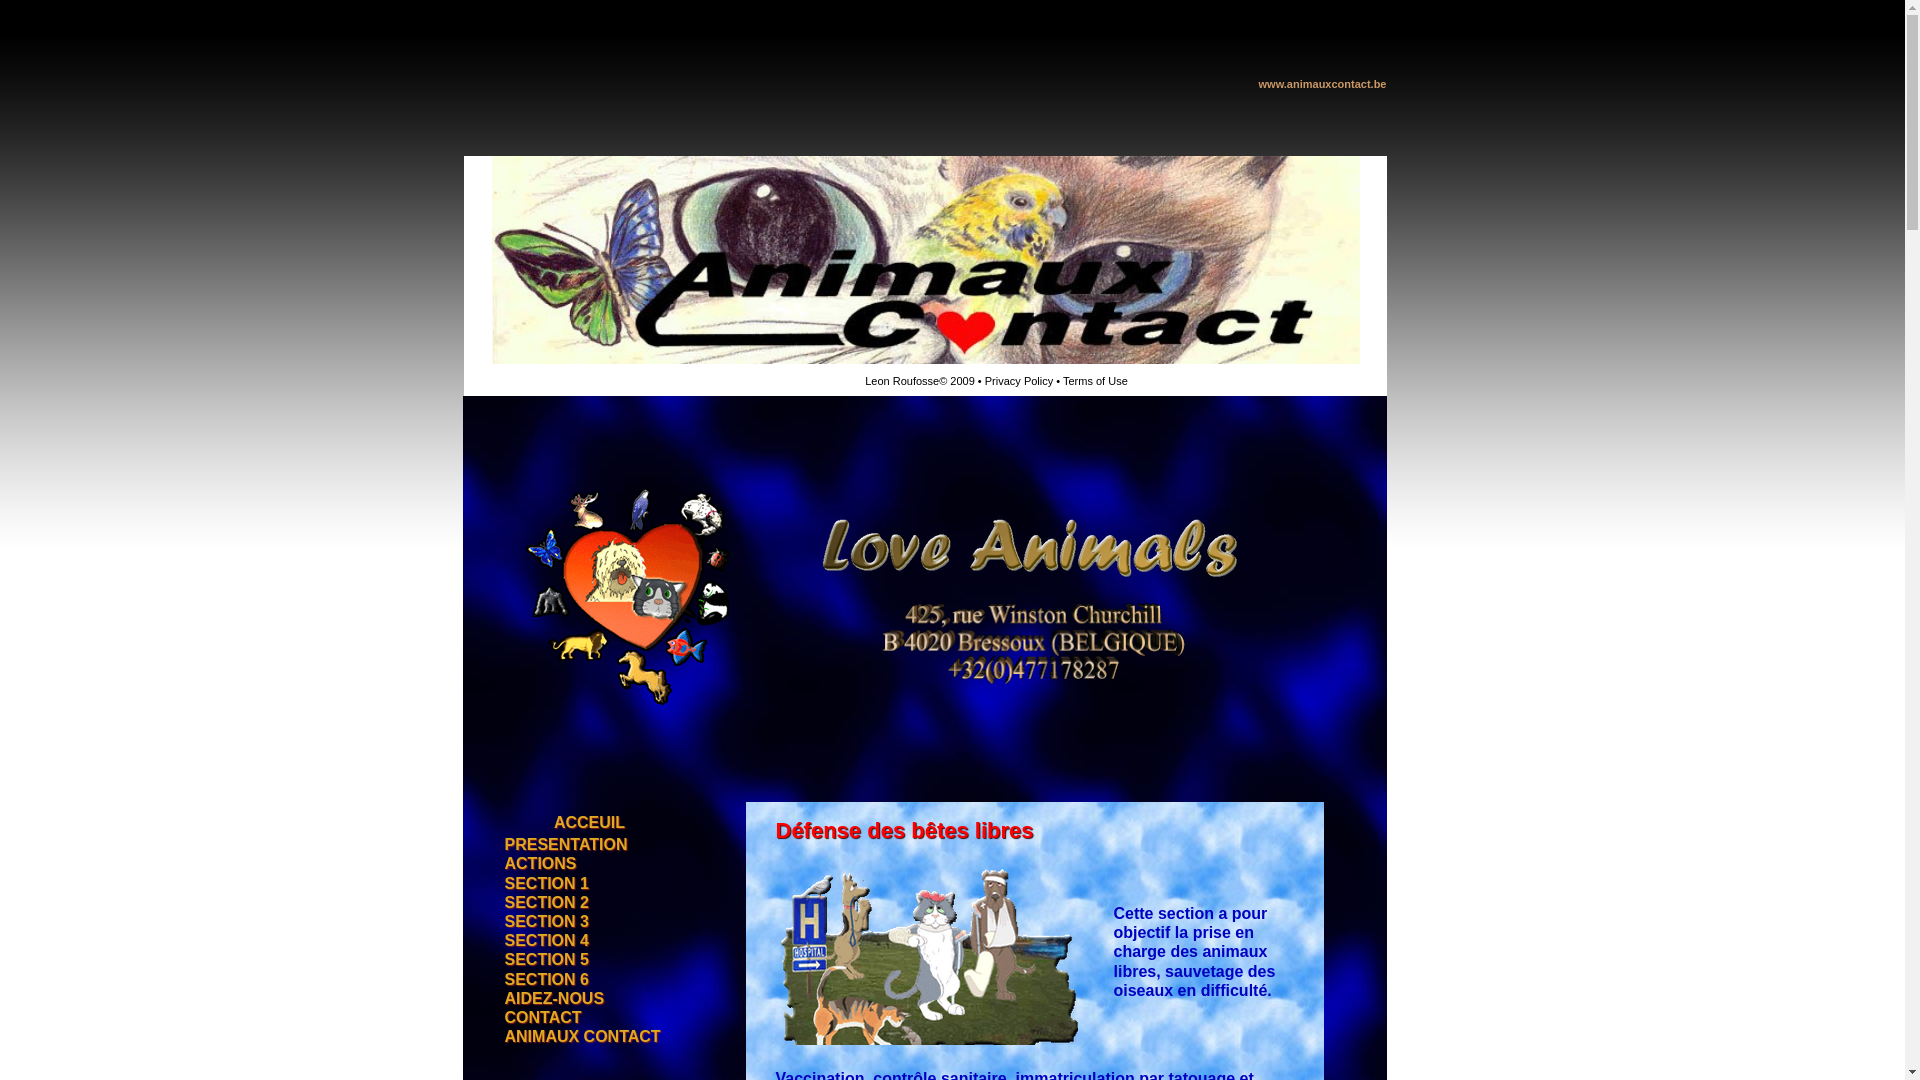 This screenshot has height=1080, width=1920. What do you see at coordinates (540, 864) in the screenshot?
I see `ACTIONS` at bounding box center [540, 864].